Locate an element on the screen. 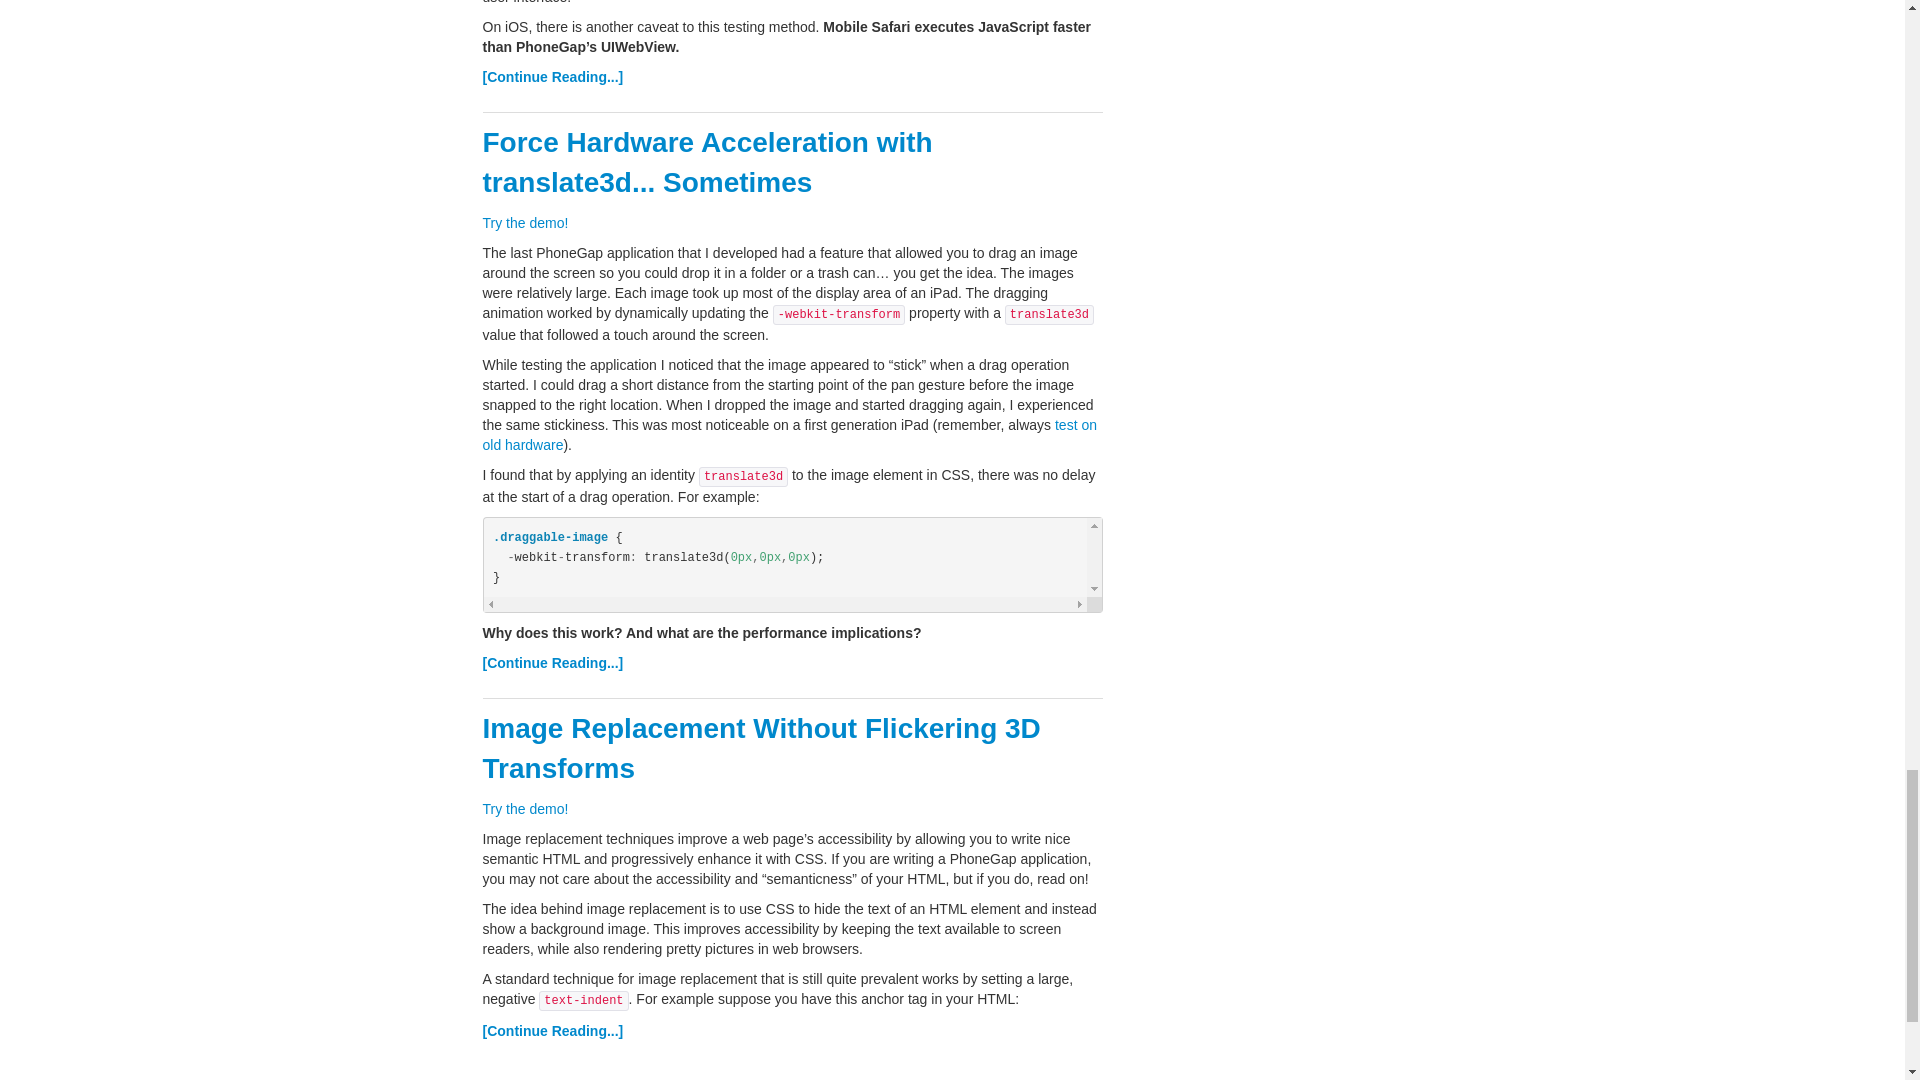 This screenshot has width=1920, height=1080. Try the demo! is located at coordinates (524, 222).